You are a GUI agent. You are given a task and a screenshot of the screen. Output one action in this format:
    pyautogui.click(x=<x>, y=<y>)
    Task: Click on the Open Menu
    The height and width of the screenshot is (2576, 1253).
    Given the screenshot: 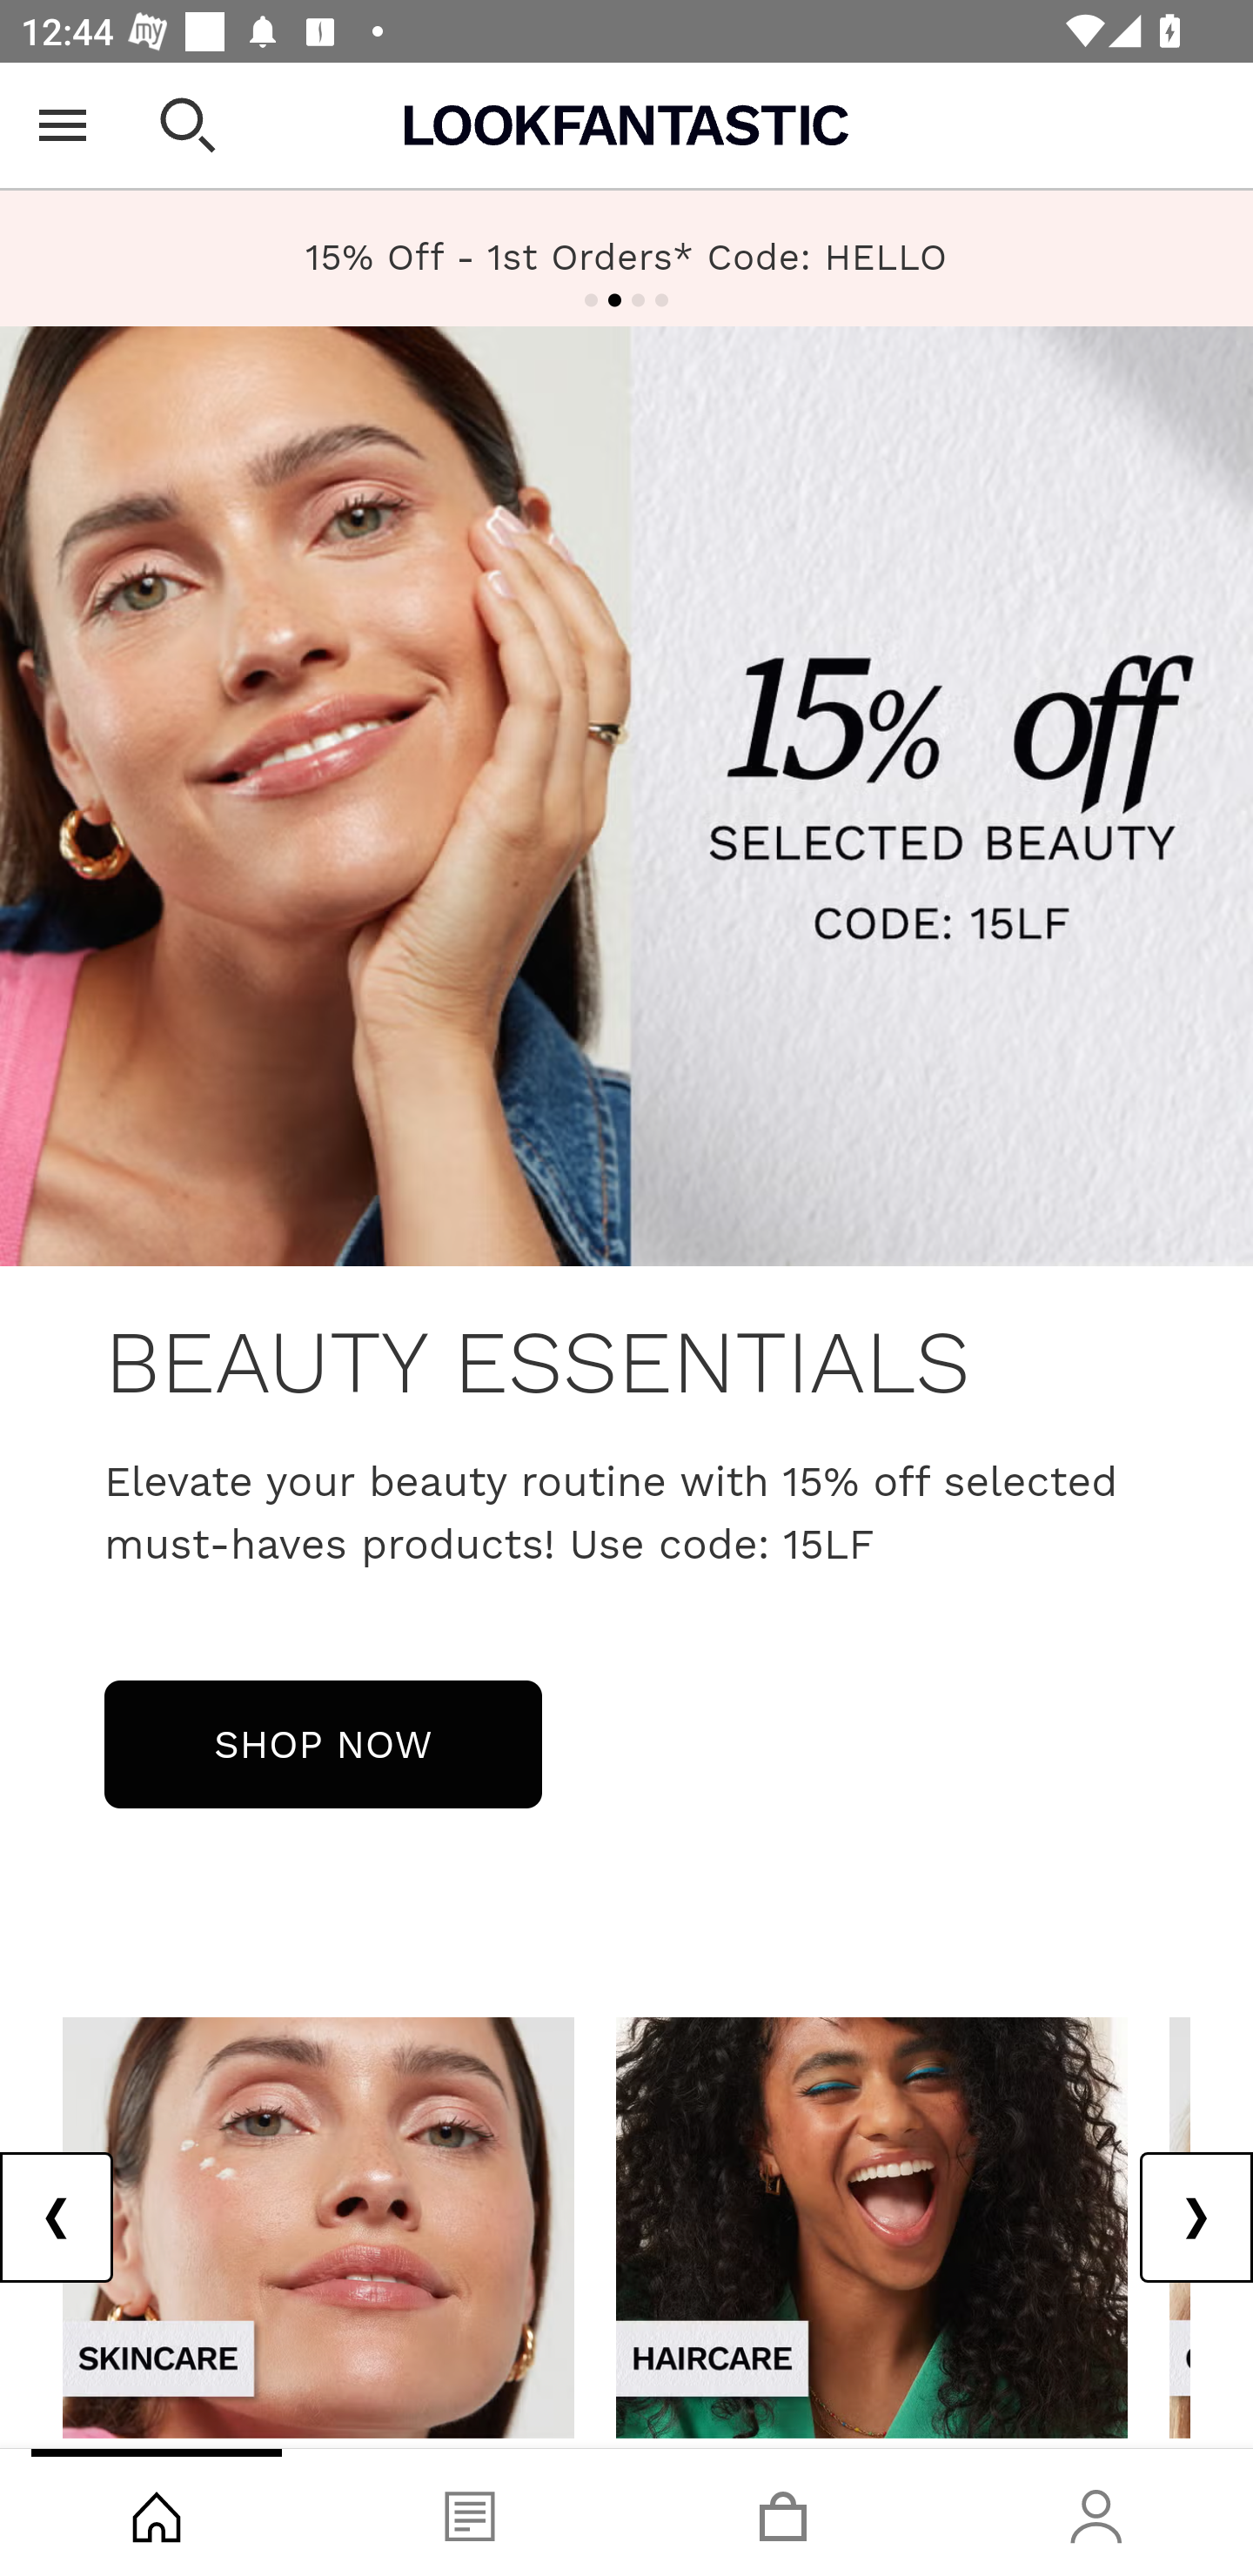 What is the action you would take?
    pyautogui.click(x=63, y=125)
    